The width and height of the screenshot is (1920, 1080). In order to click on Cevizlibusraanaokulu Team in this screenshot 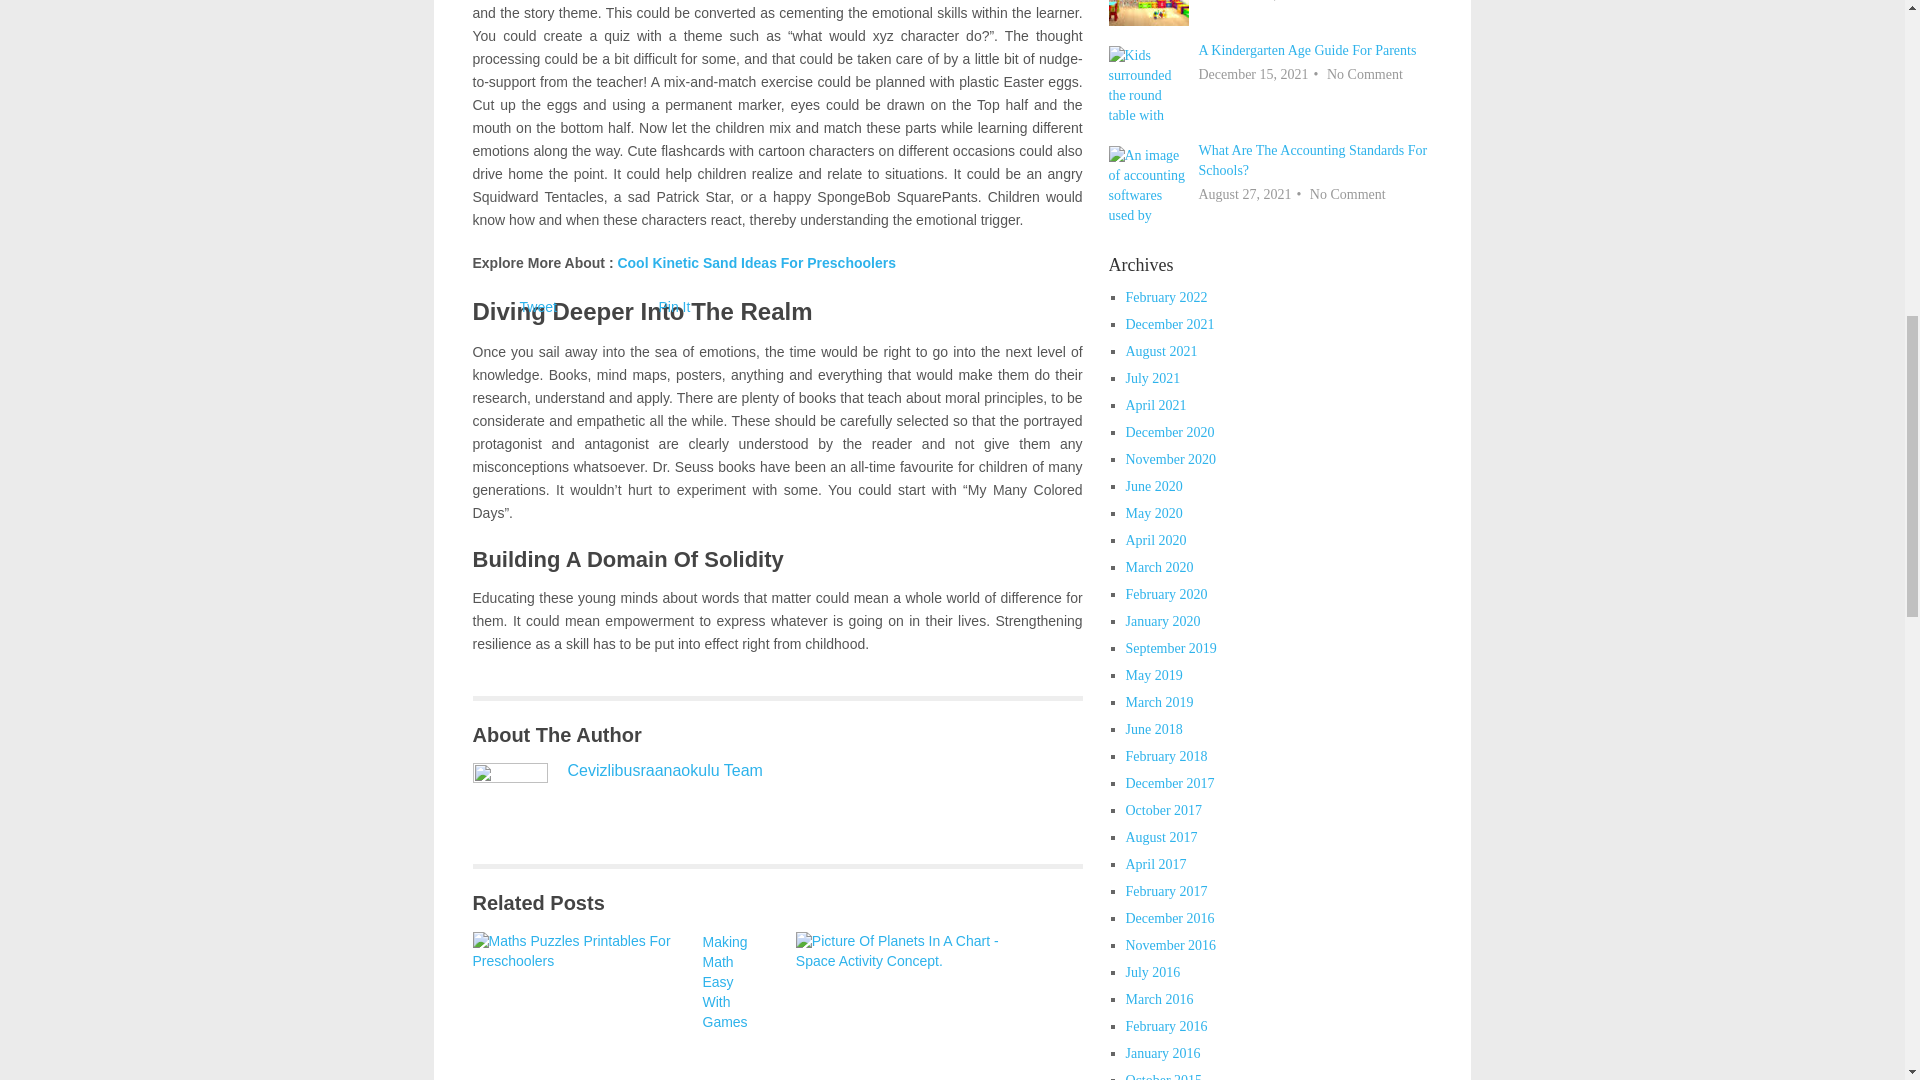, I will do `click(665, 770)`.